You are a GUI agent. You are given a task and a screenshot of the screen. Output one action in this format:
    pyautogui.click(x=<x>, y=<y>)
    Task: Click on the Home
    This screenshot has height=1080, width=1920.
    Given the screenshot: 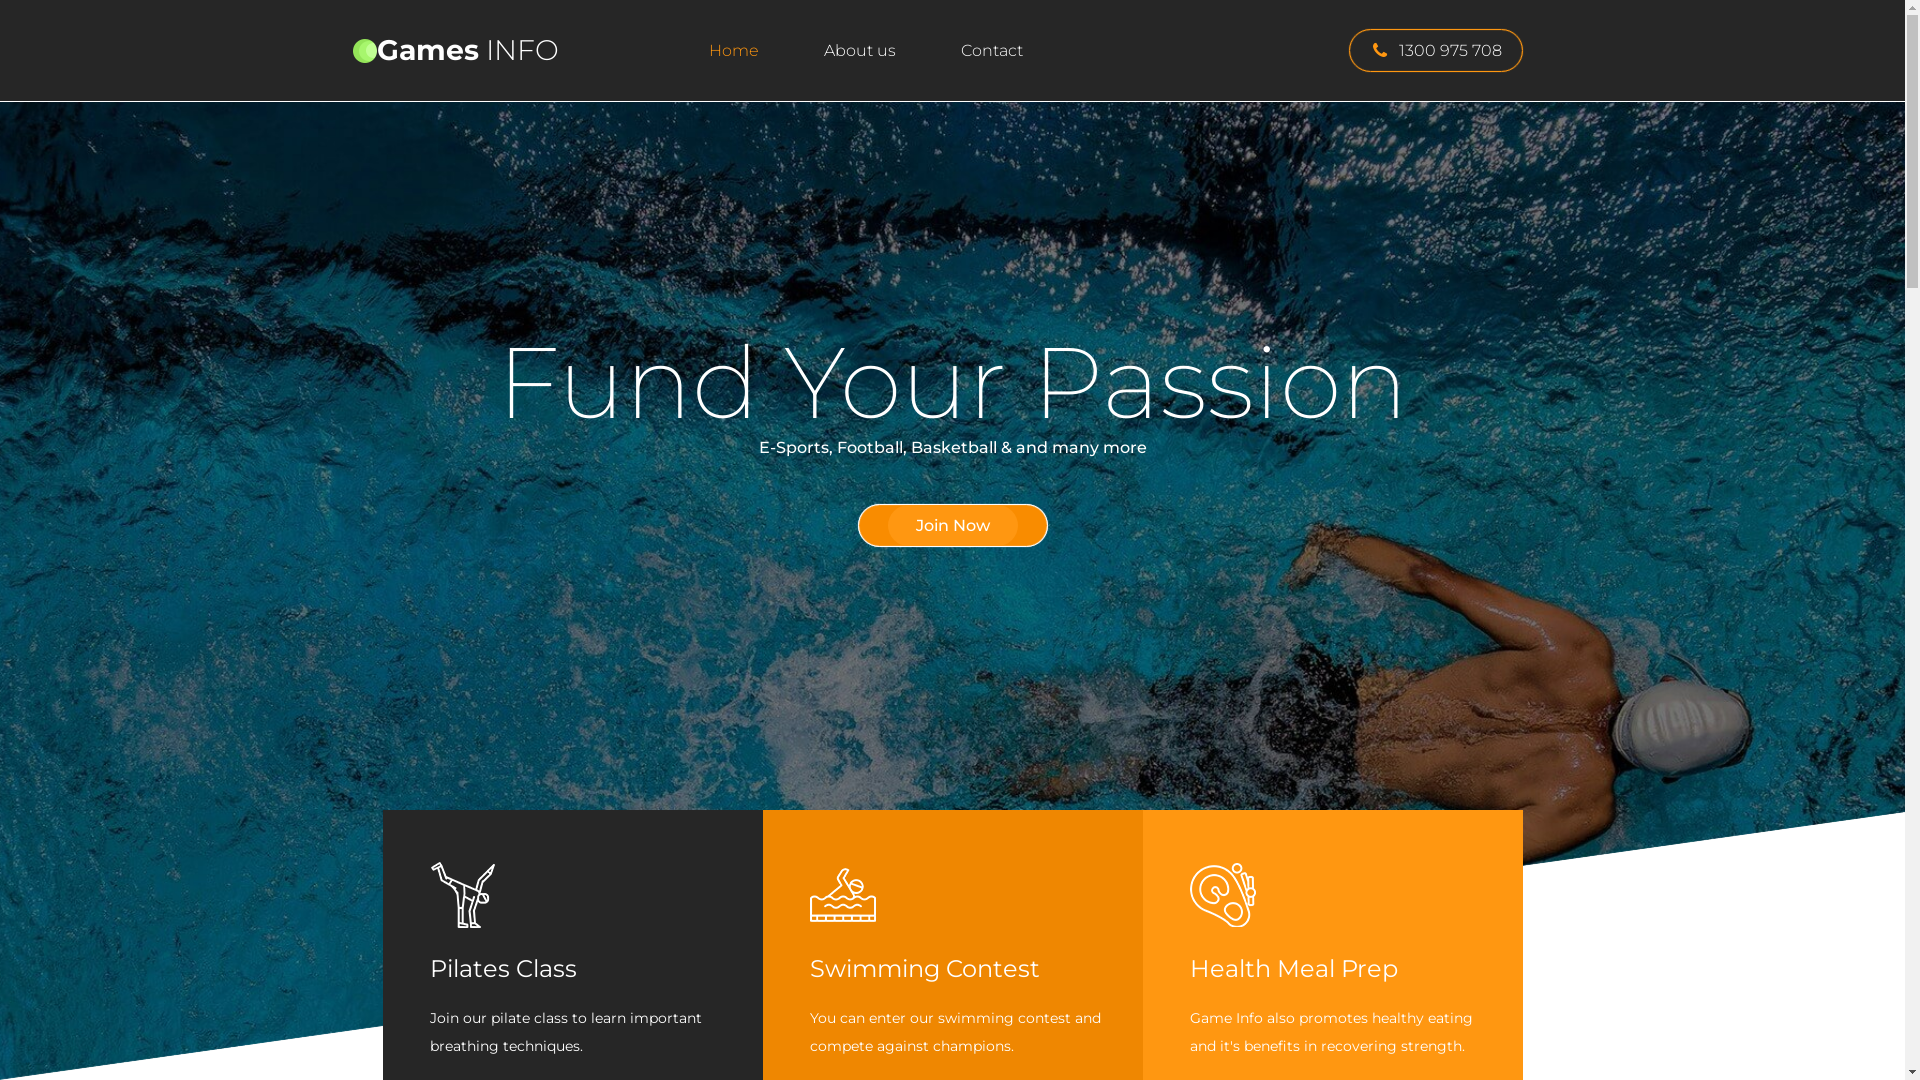 What is the action you would take?
    pyautogui.click(x=733, y=50)
    